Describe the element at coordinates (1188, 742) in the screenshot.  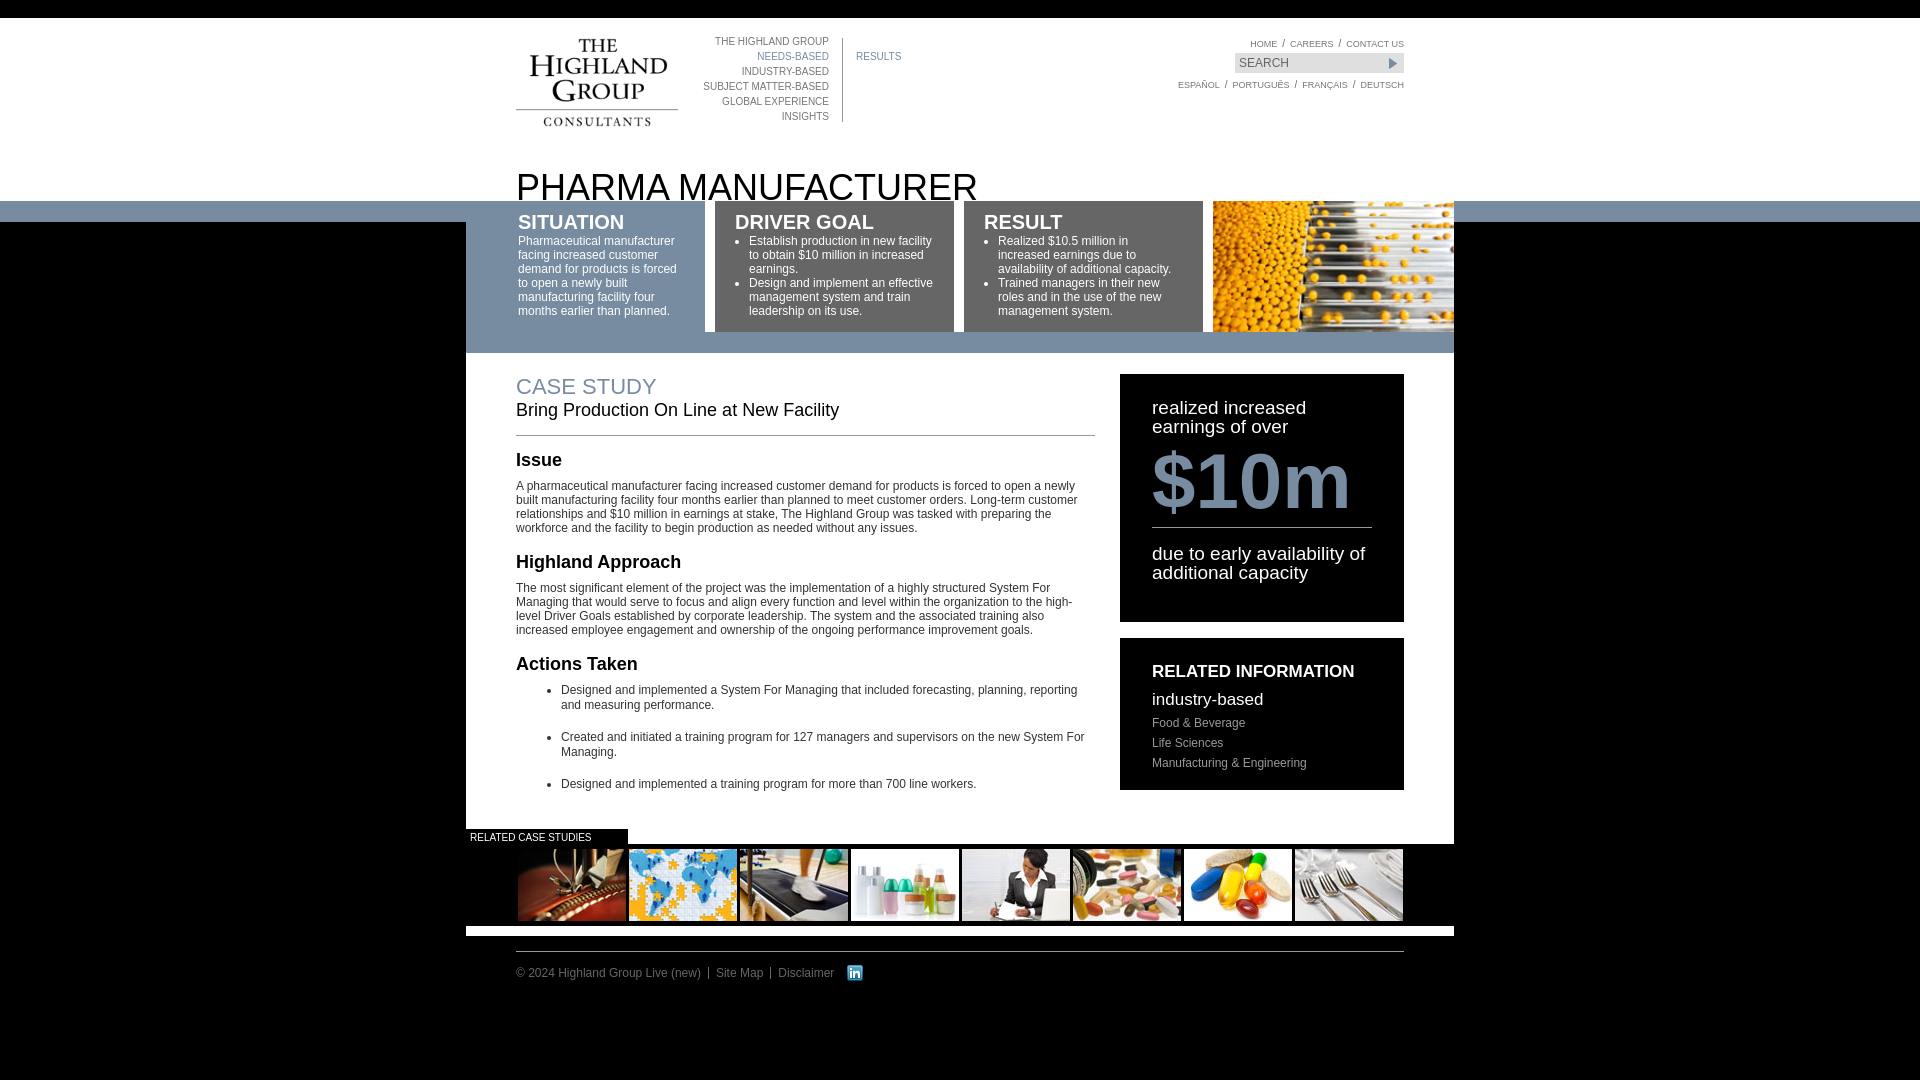
I see `Life Sciences` at that location.